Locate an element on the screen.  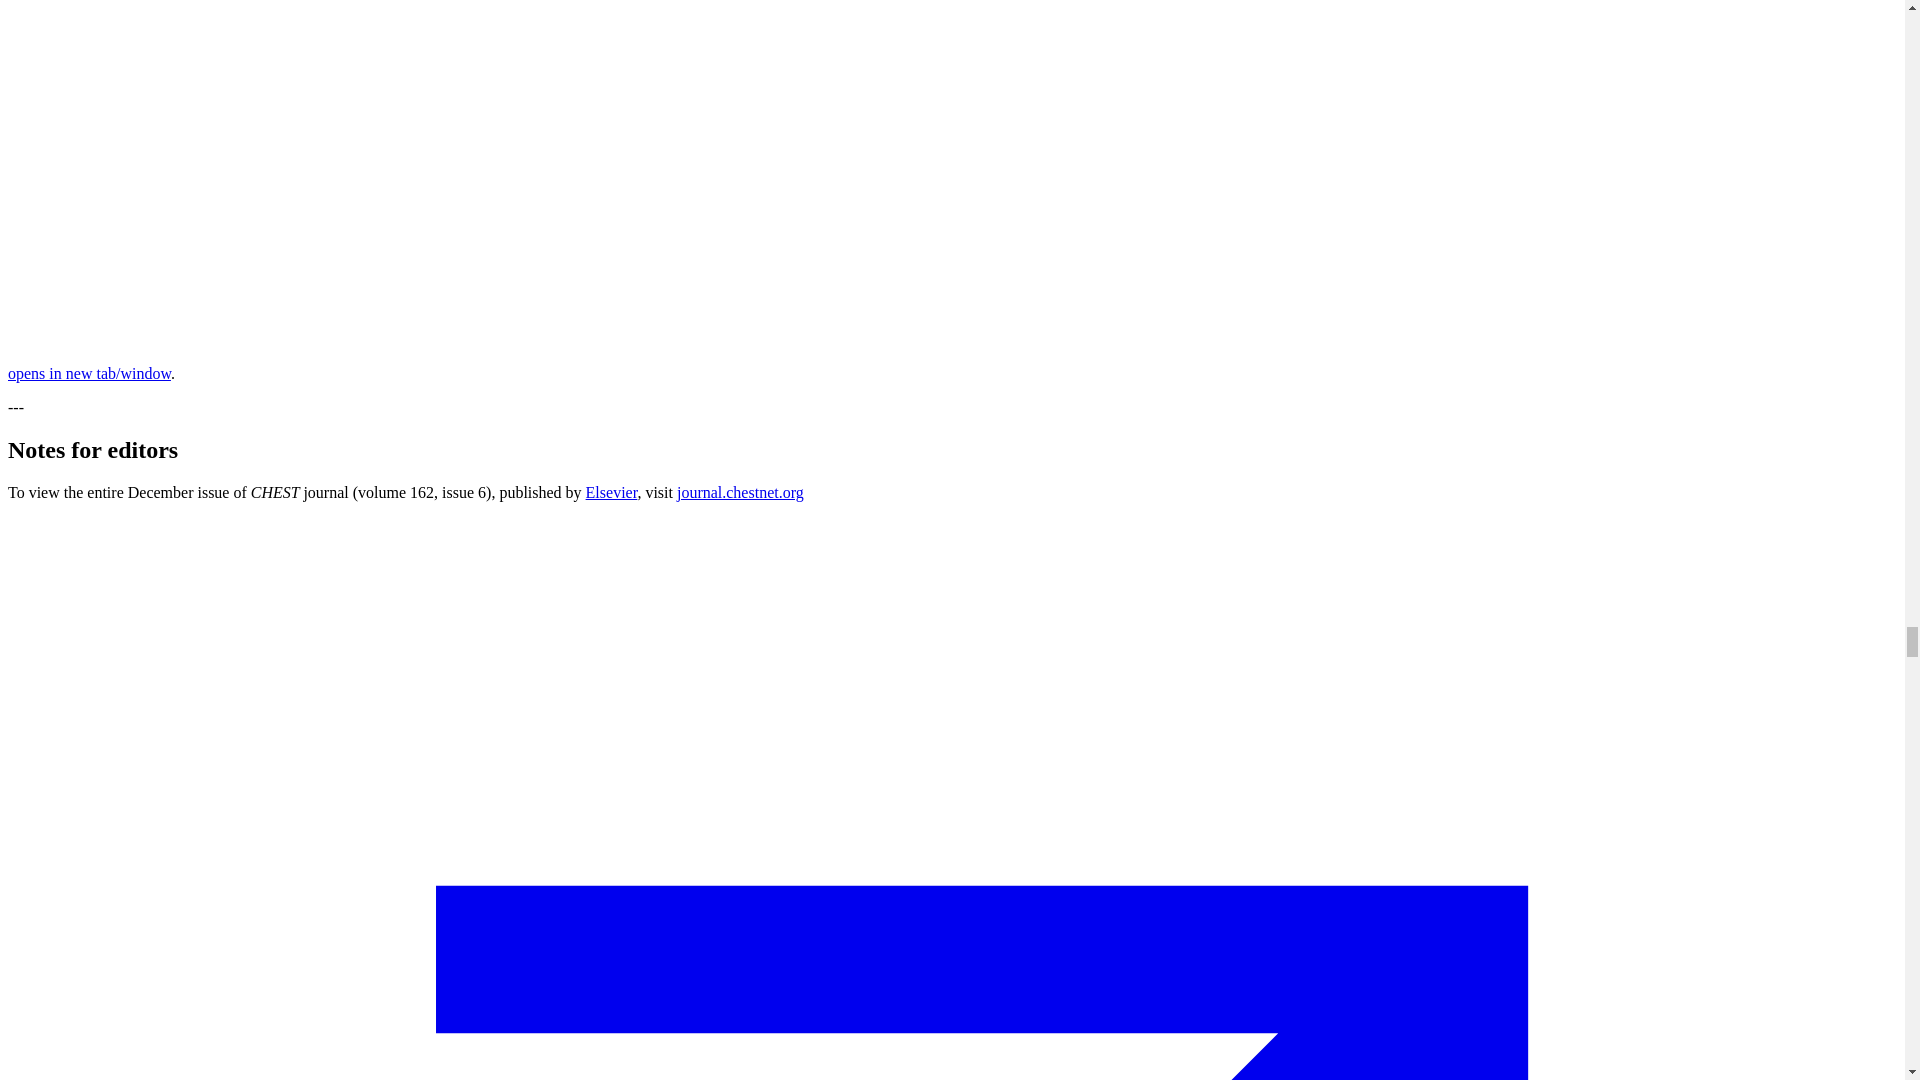
Elsevier is located at coordinates (611, 492).